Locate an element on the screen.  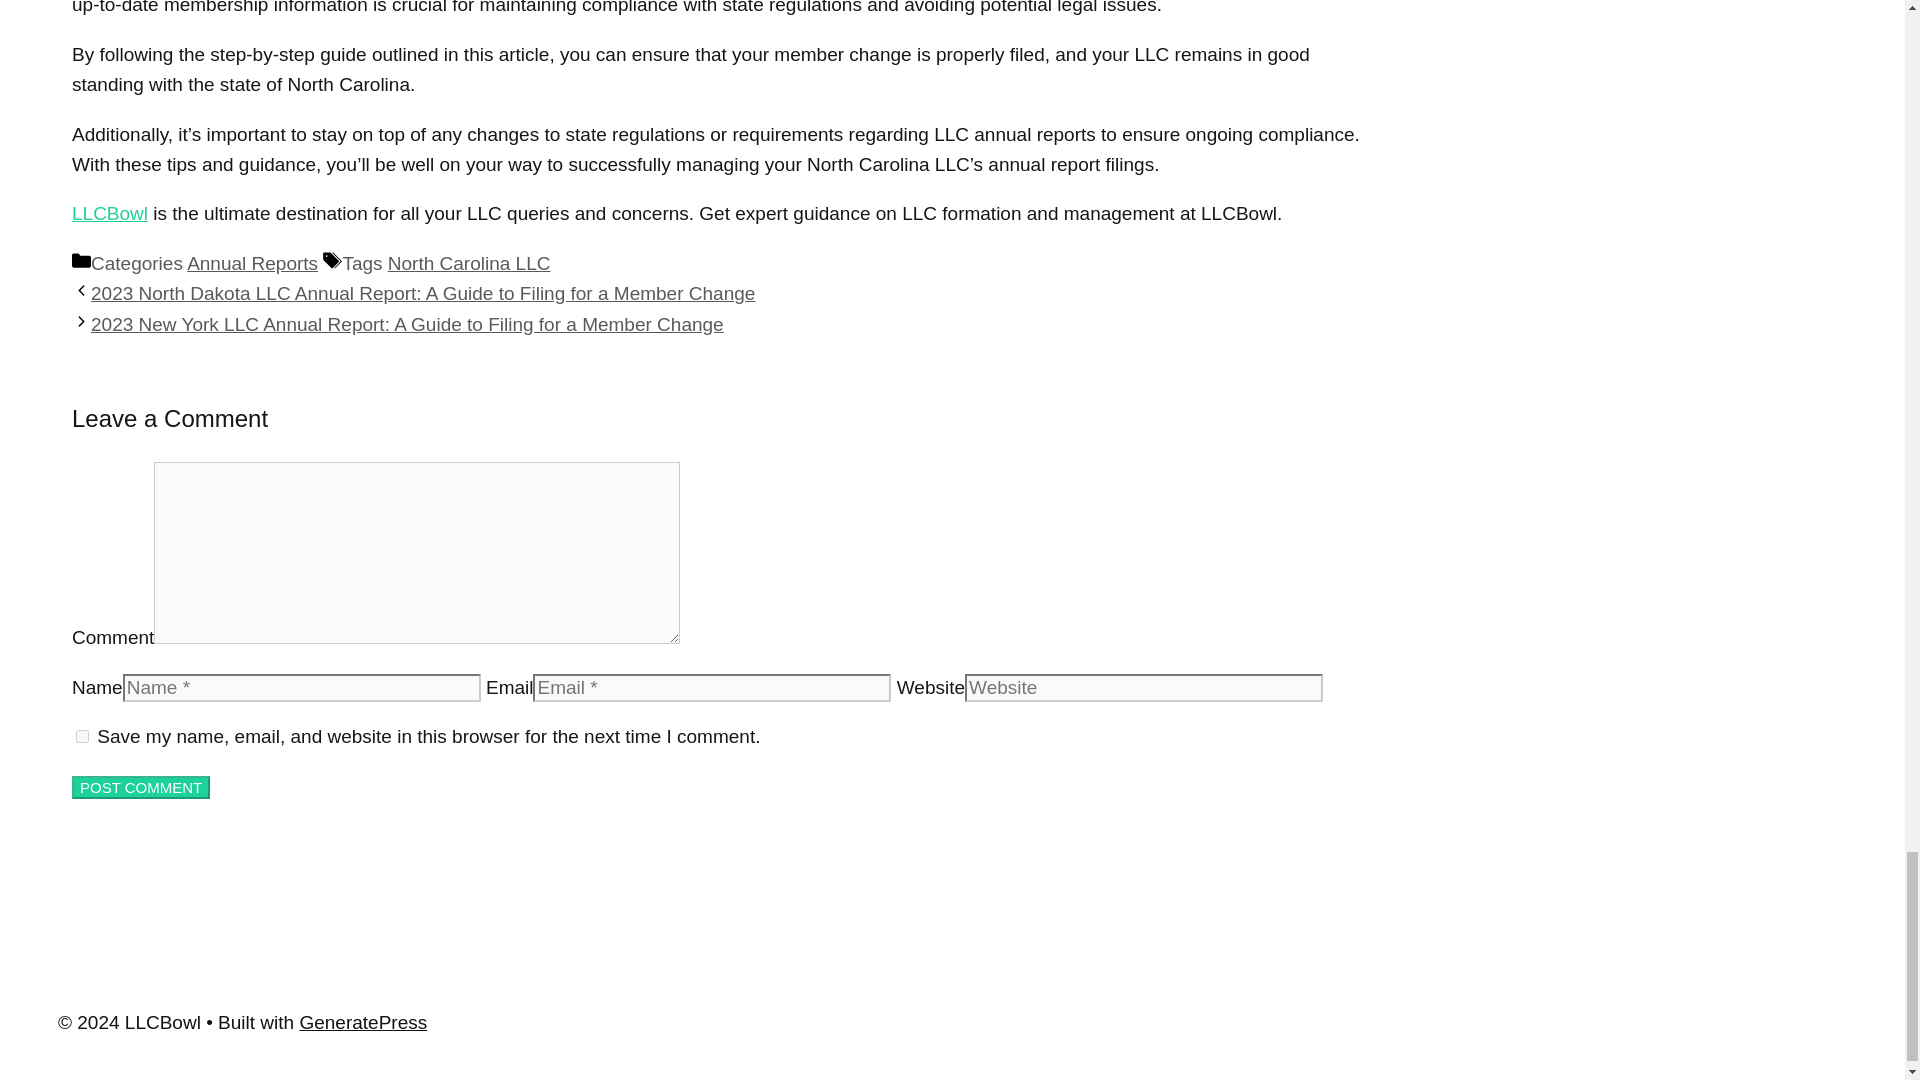
yes is located at coordinates (82, 736).